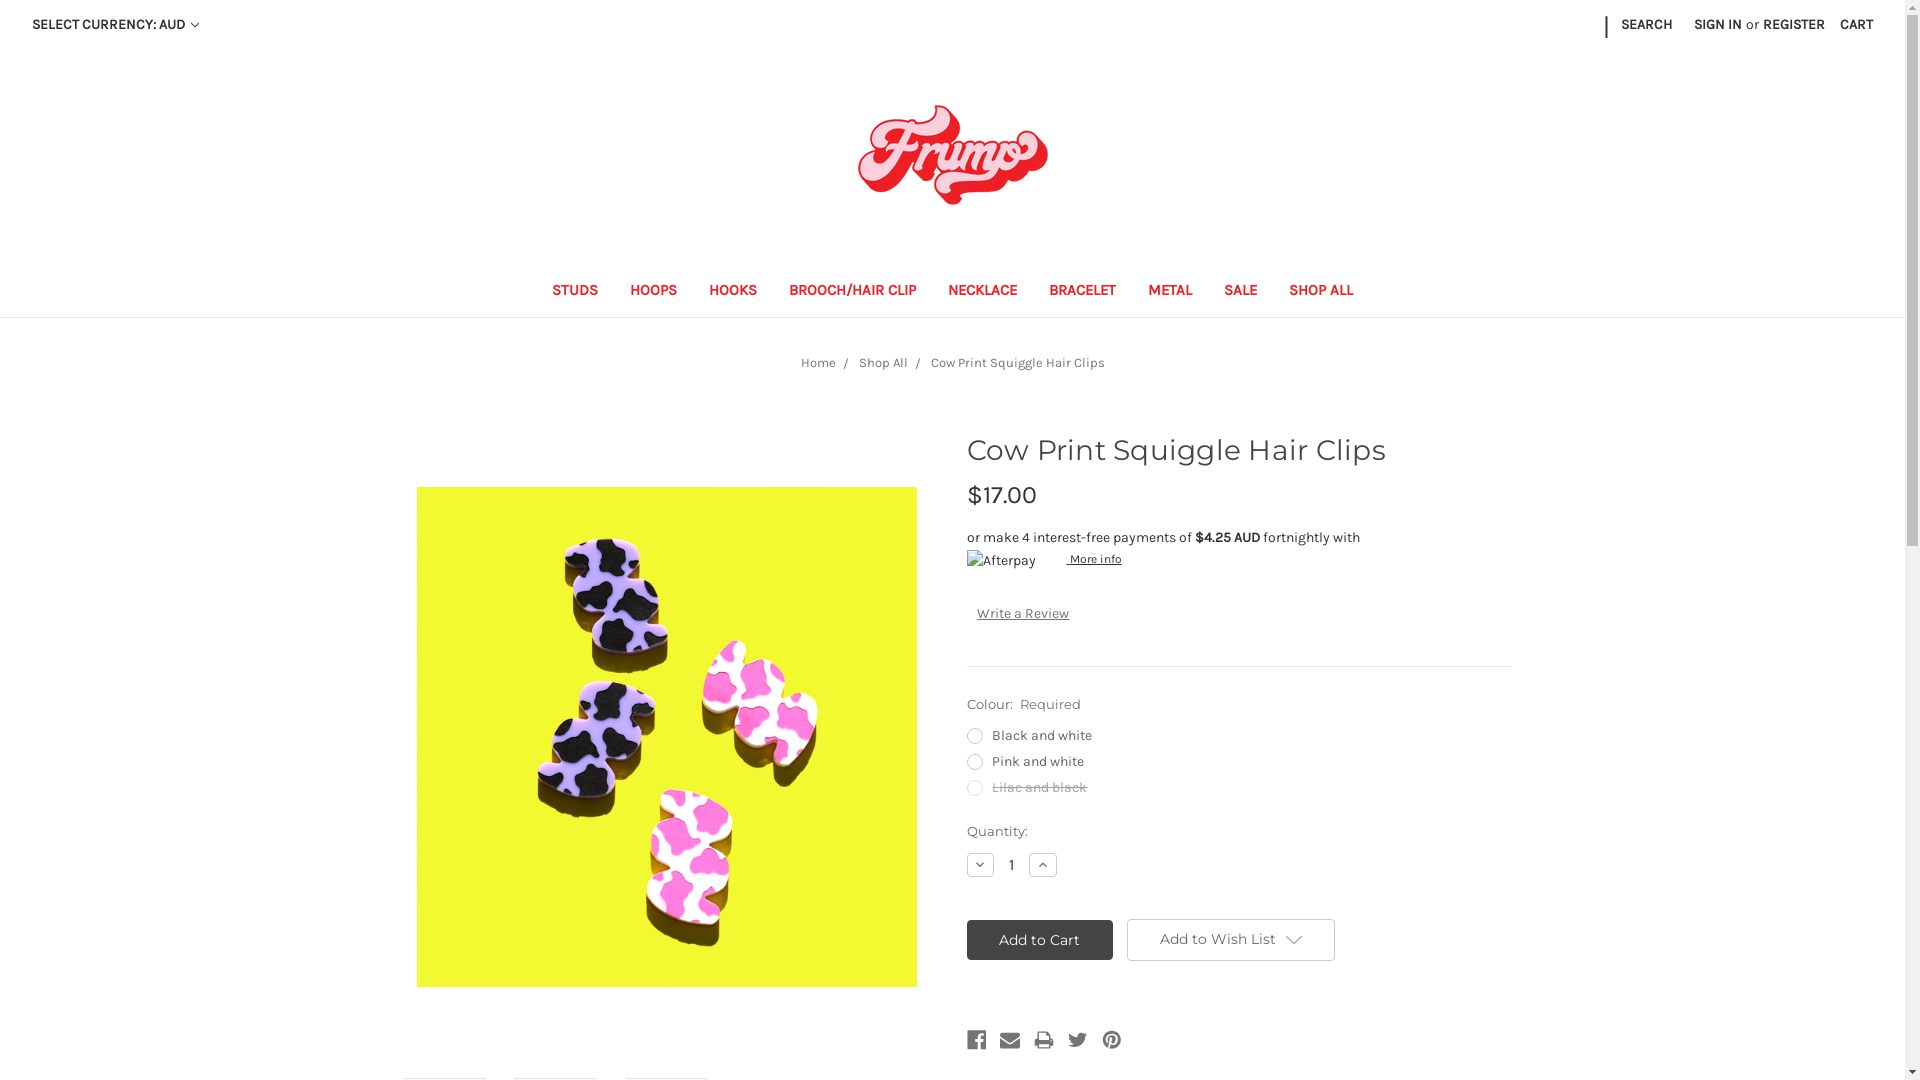 The image size is (1920, 1080). What do you see at coordinates (1718, 24) in the screenshot?
I see `SIGN IN` at bounding box center [1718, 24].